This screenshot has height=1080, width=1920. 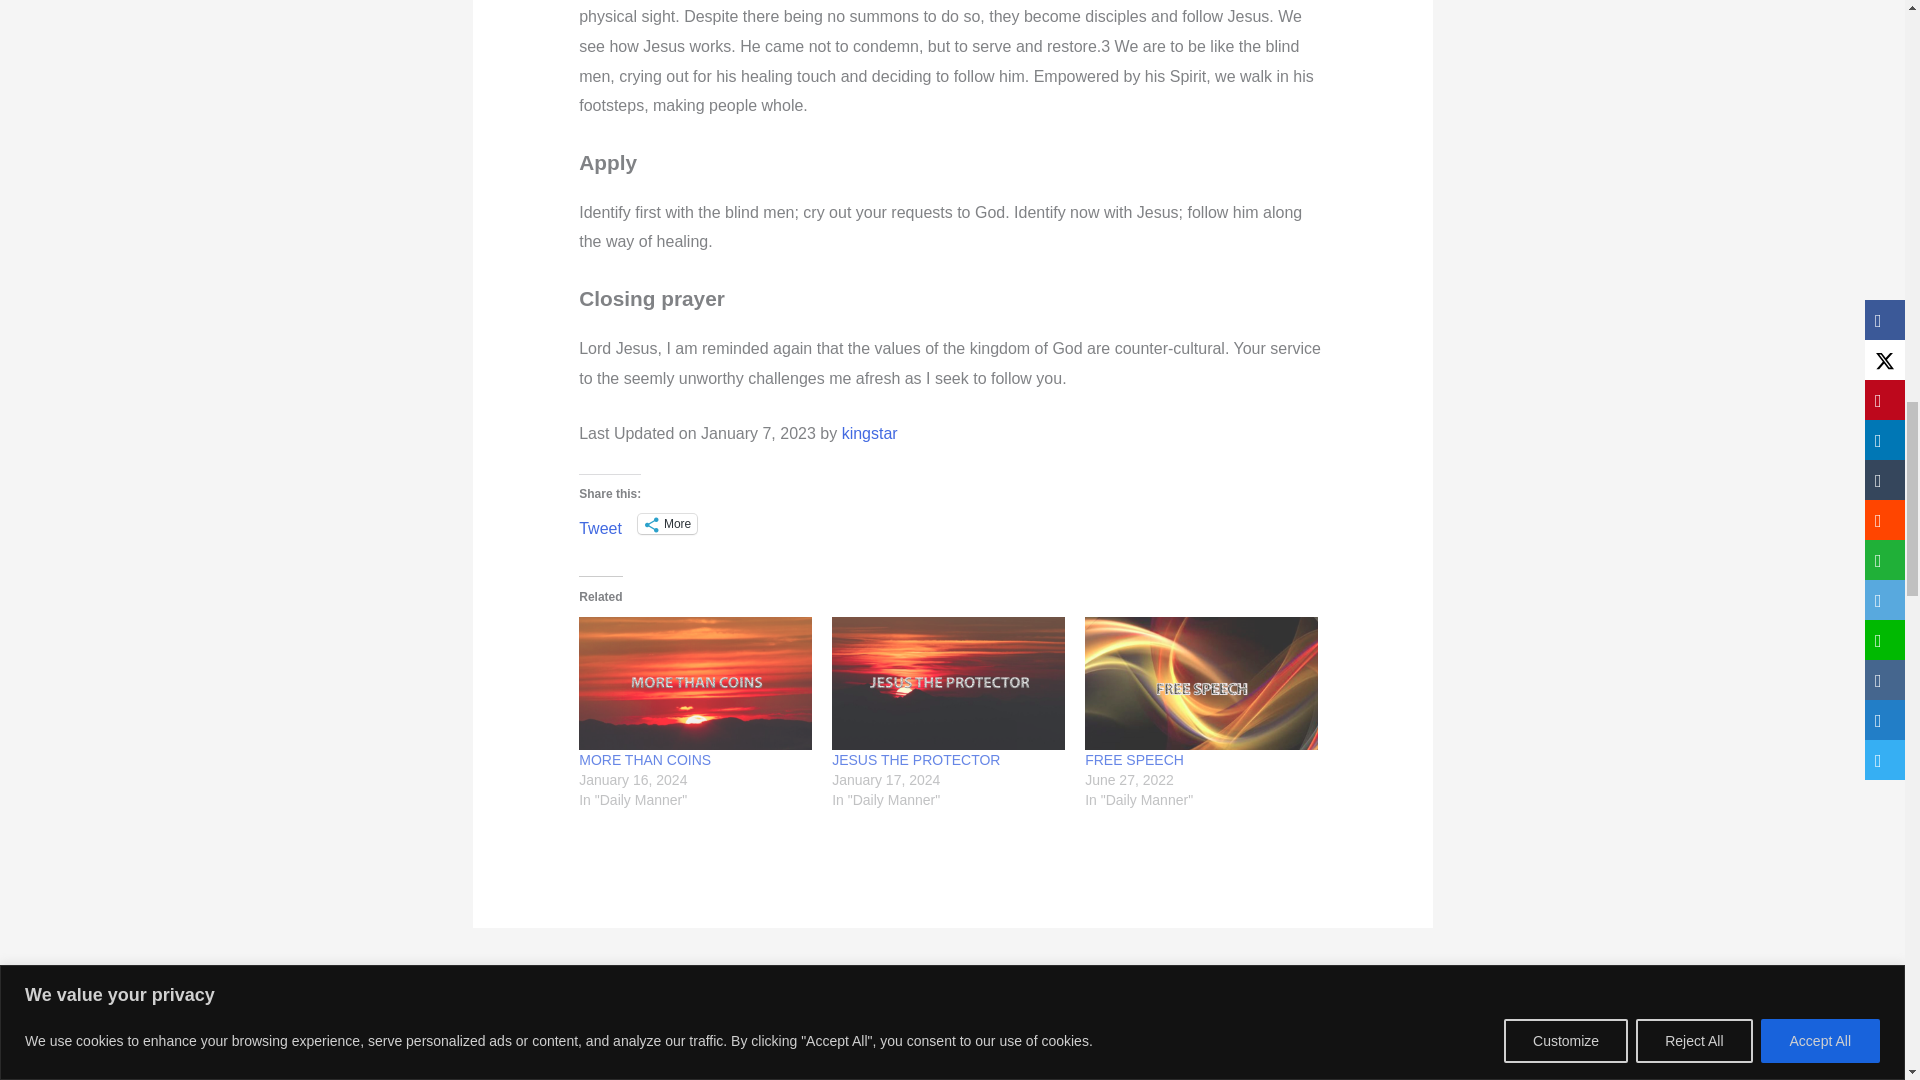 I want to click on BLACK HOLE TO PRAISE, so click(x=1385, y=980).